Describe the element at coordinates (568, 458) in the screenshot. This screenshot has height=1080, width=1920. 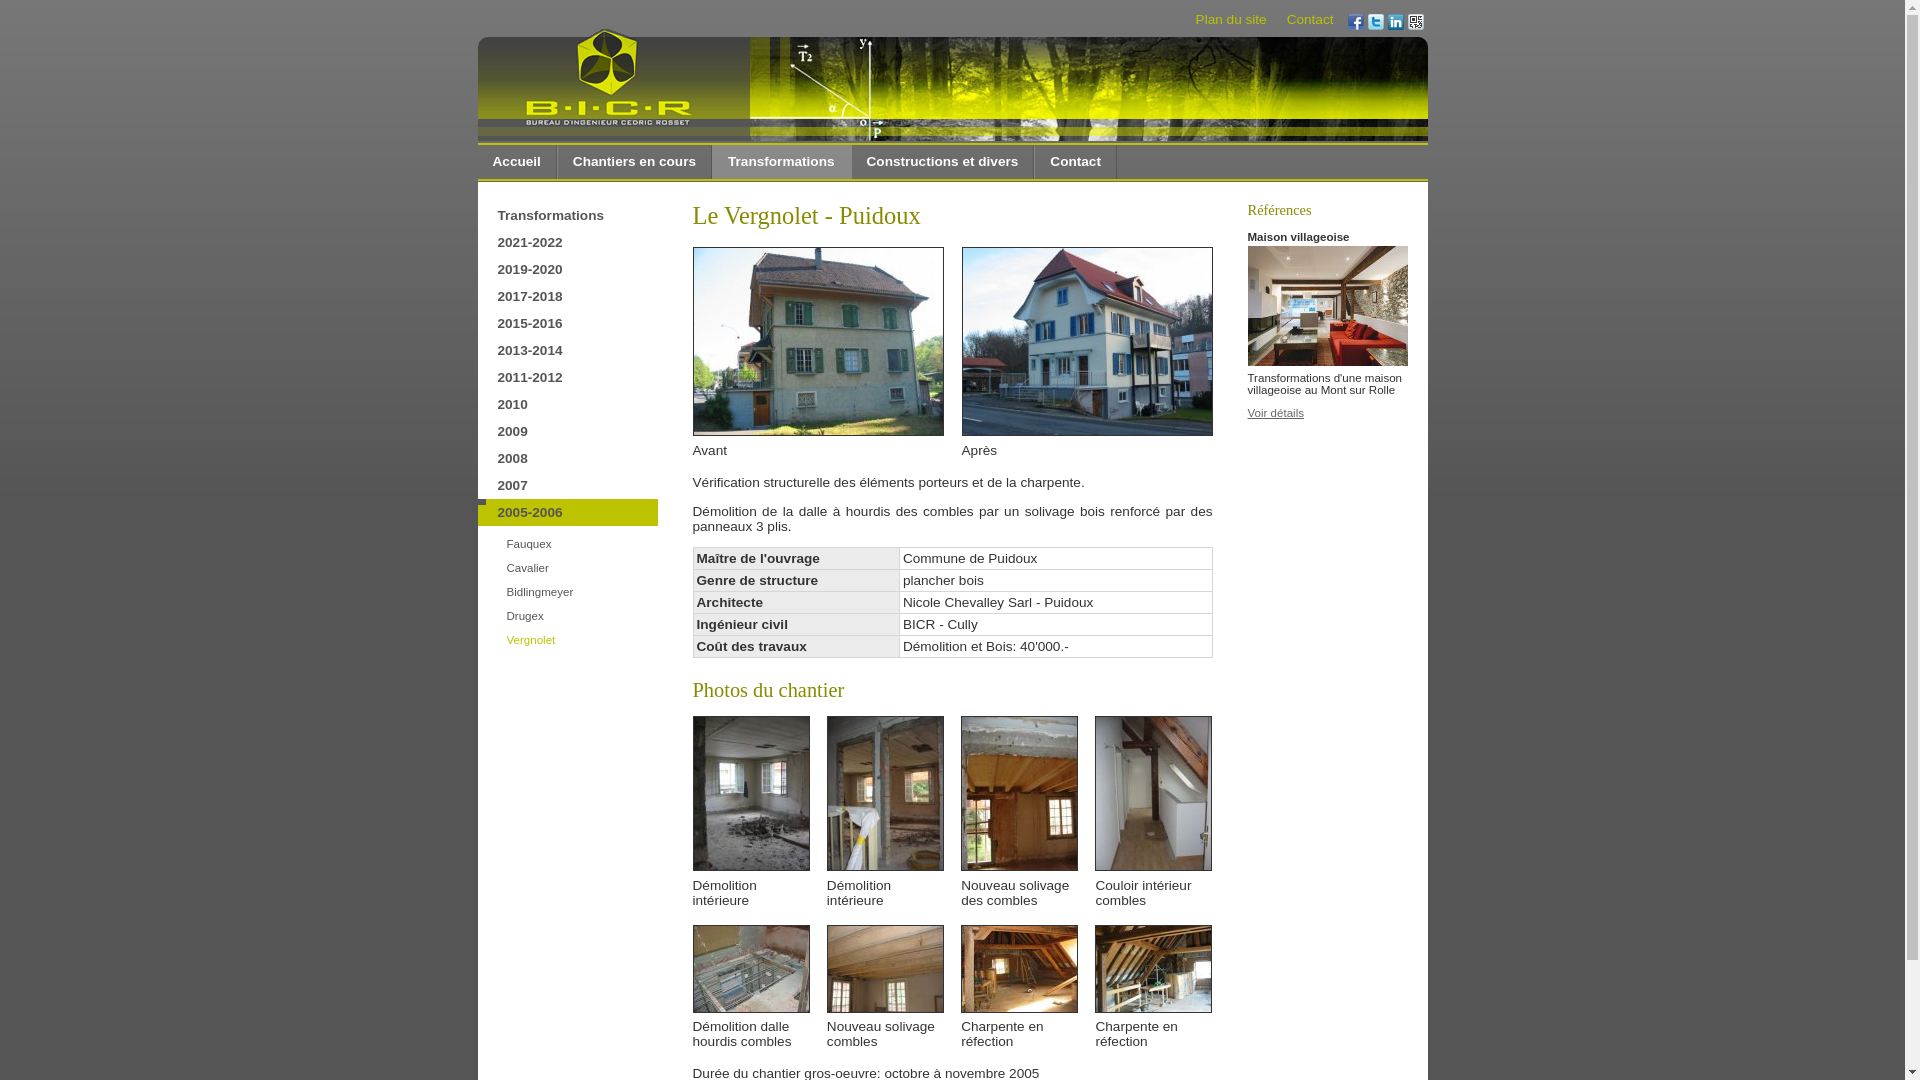
I see `2008` at that location.